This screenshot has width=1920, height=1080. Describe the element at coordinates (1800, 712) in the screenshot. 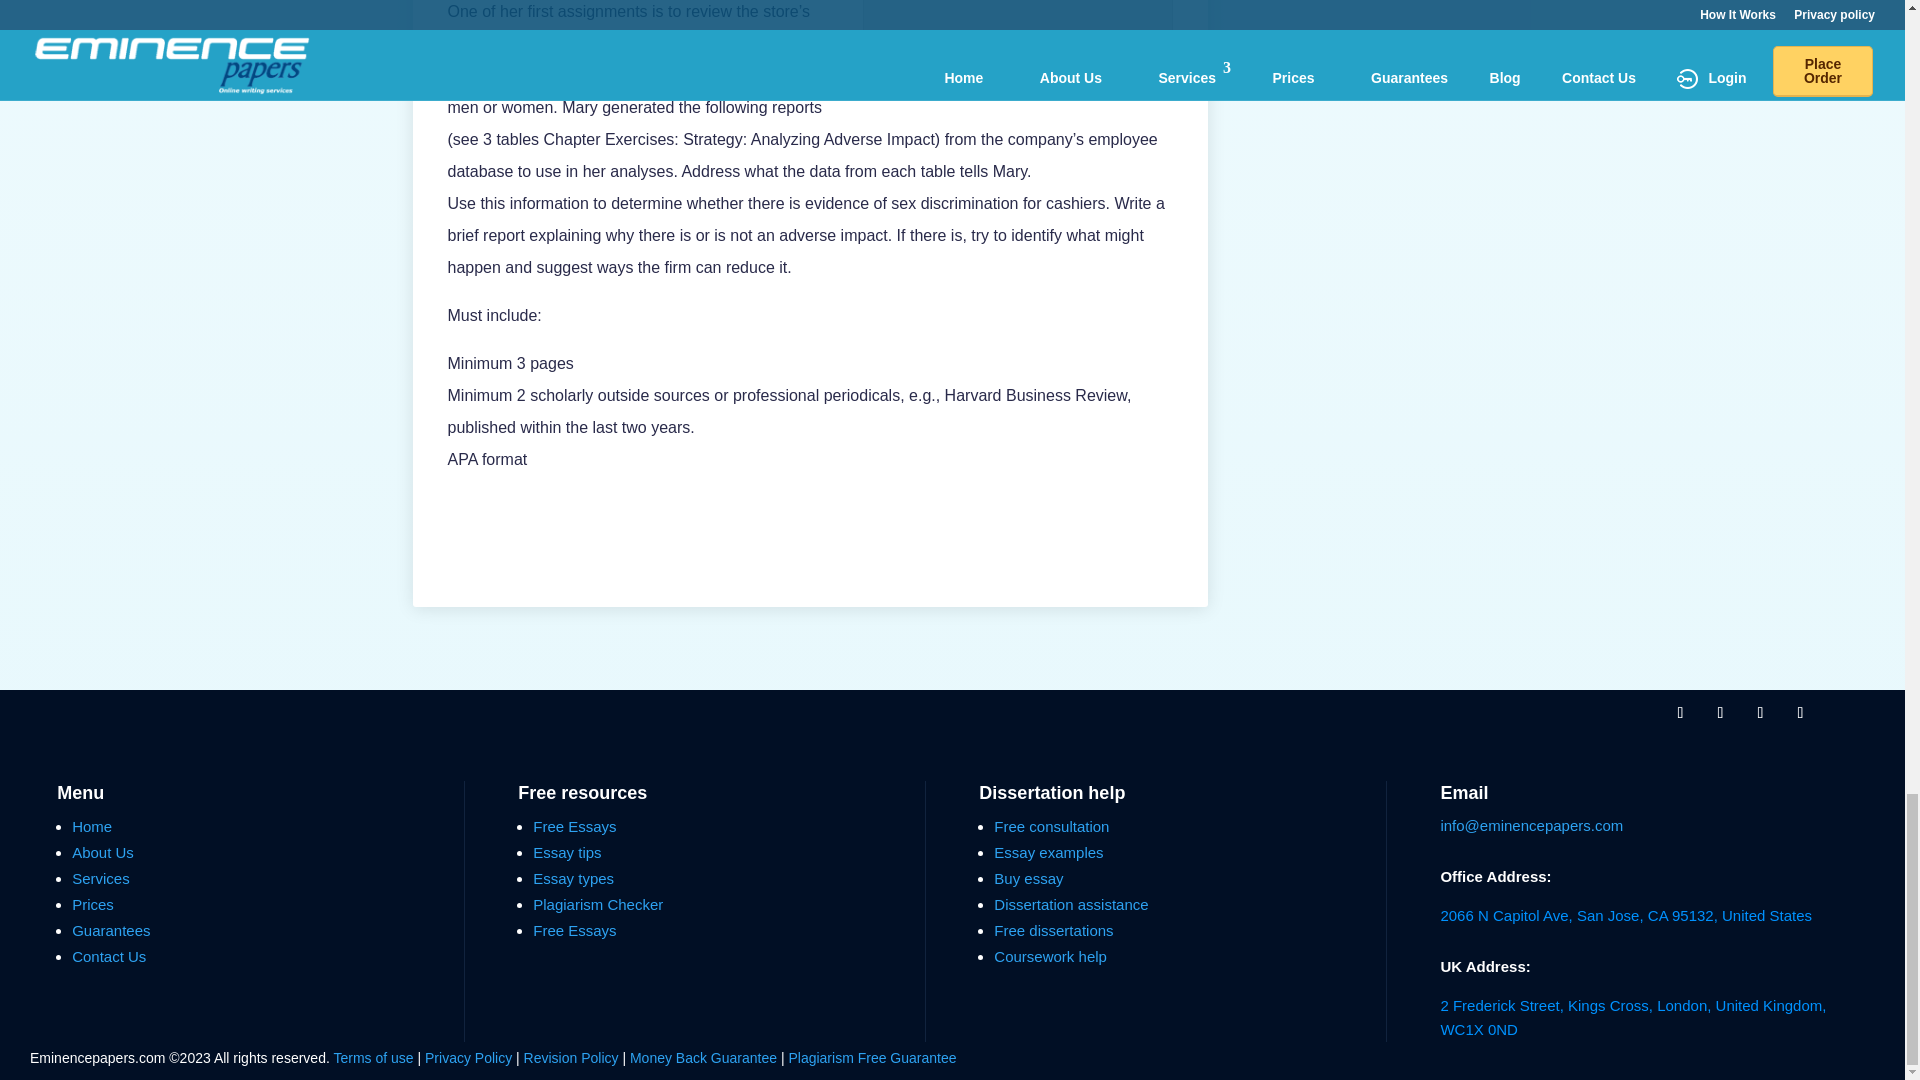

I see `Follow on LinkedIn` at that location.